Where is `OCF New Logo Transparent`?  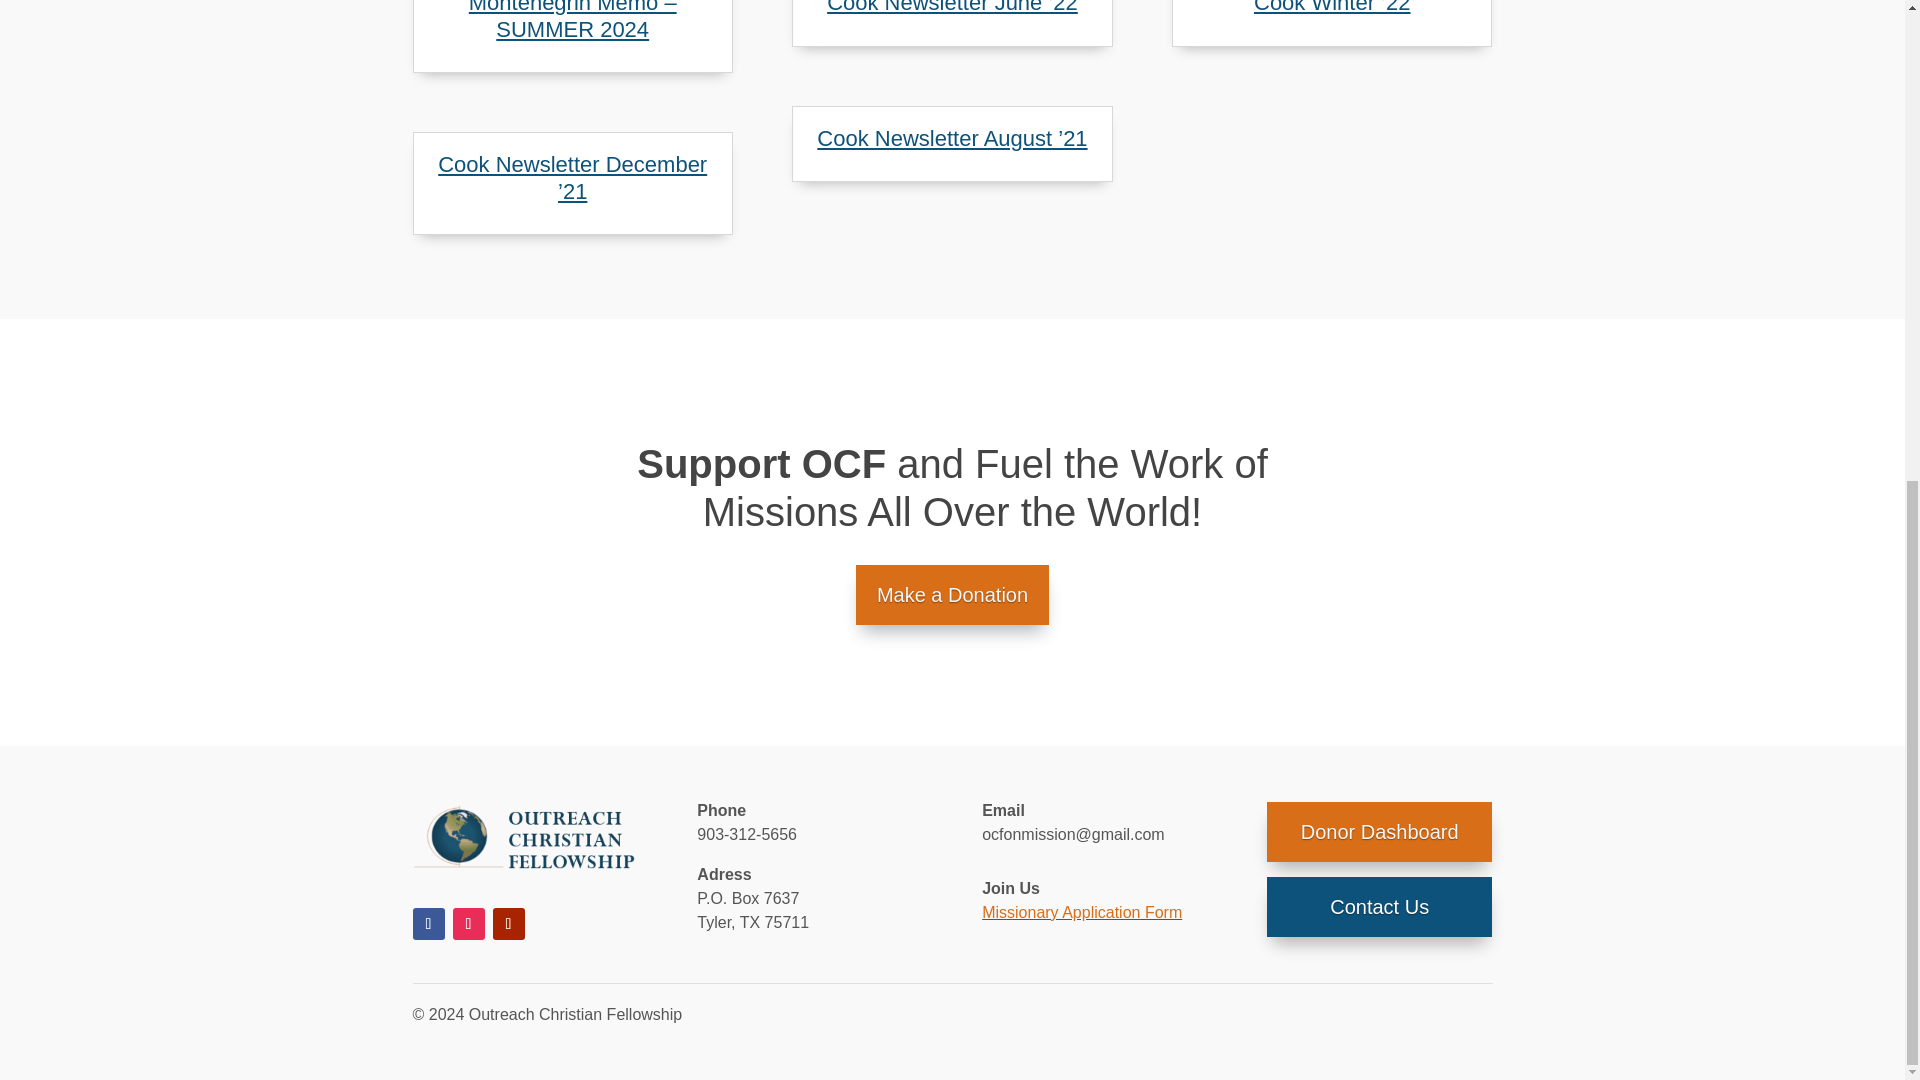
OCF New Logo Transparent is located at coordinates (524, 838).